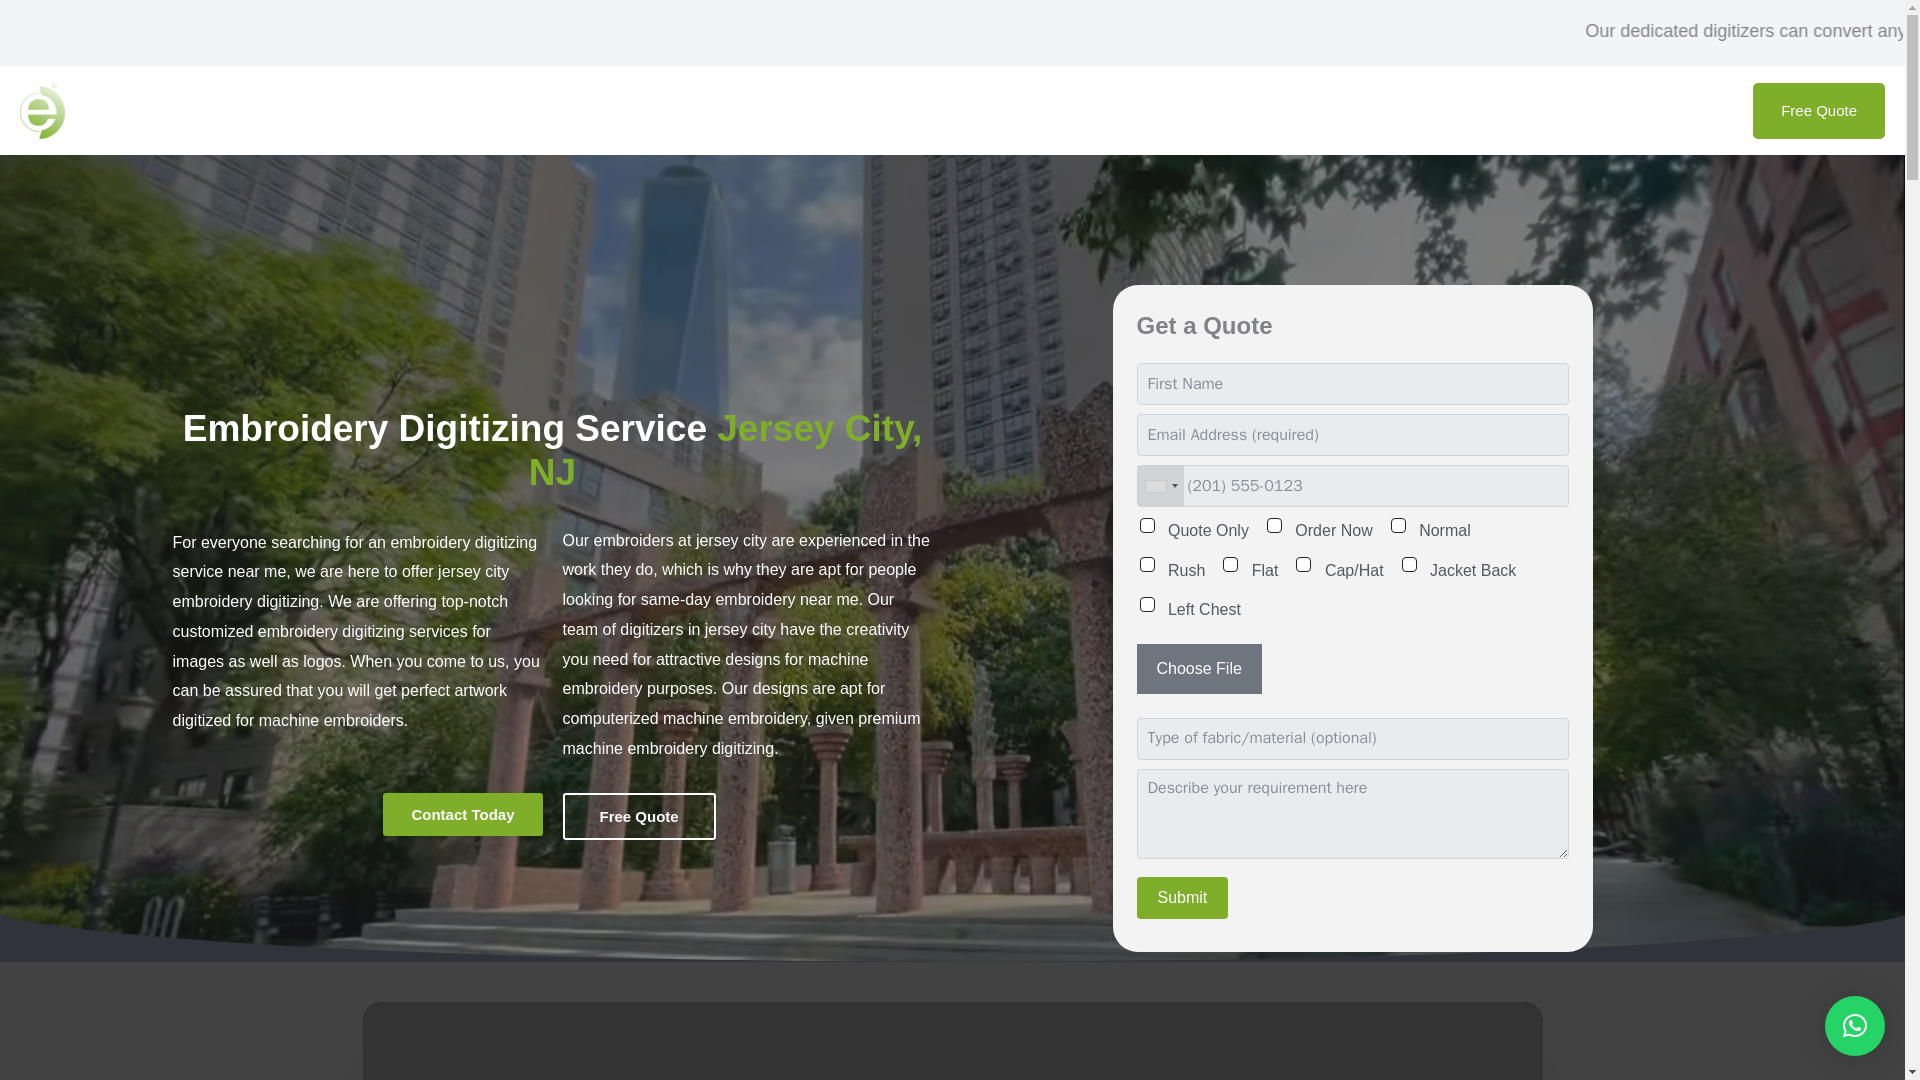 This screenshot has width=1920, height=1080. Describe the element at coordinates (1590, 110) in the screenshot. I see `Location` at that location.